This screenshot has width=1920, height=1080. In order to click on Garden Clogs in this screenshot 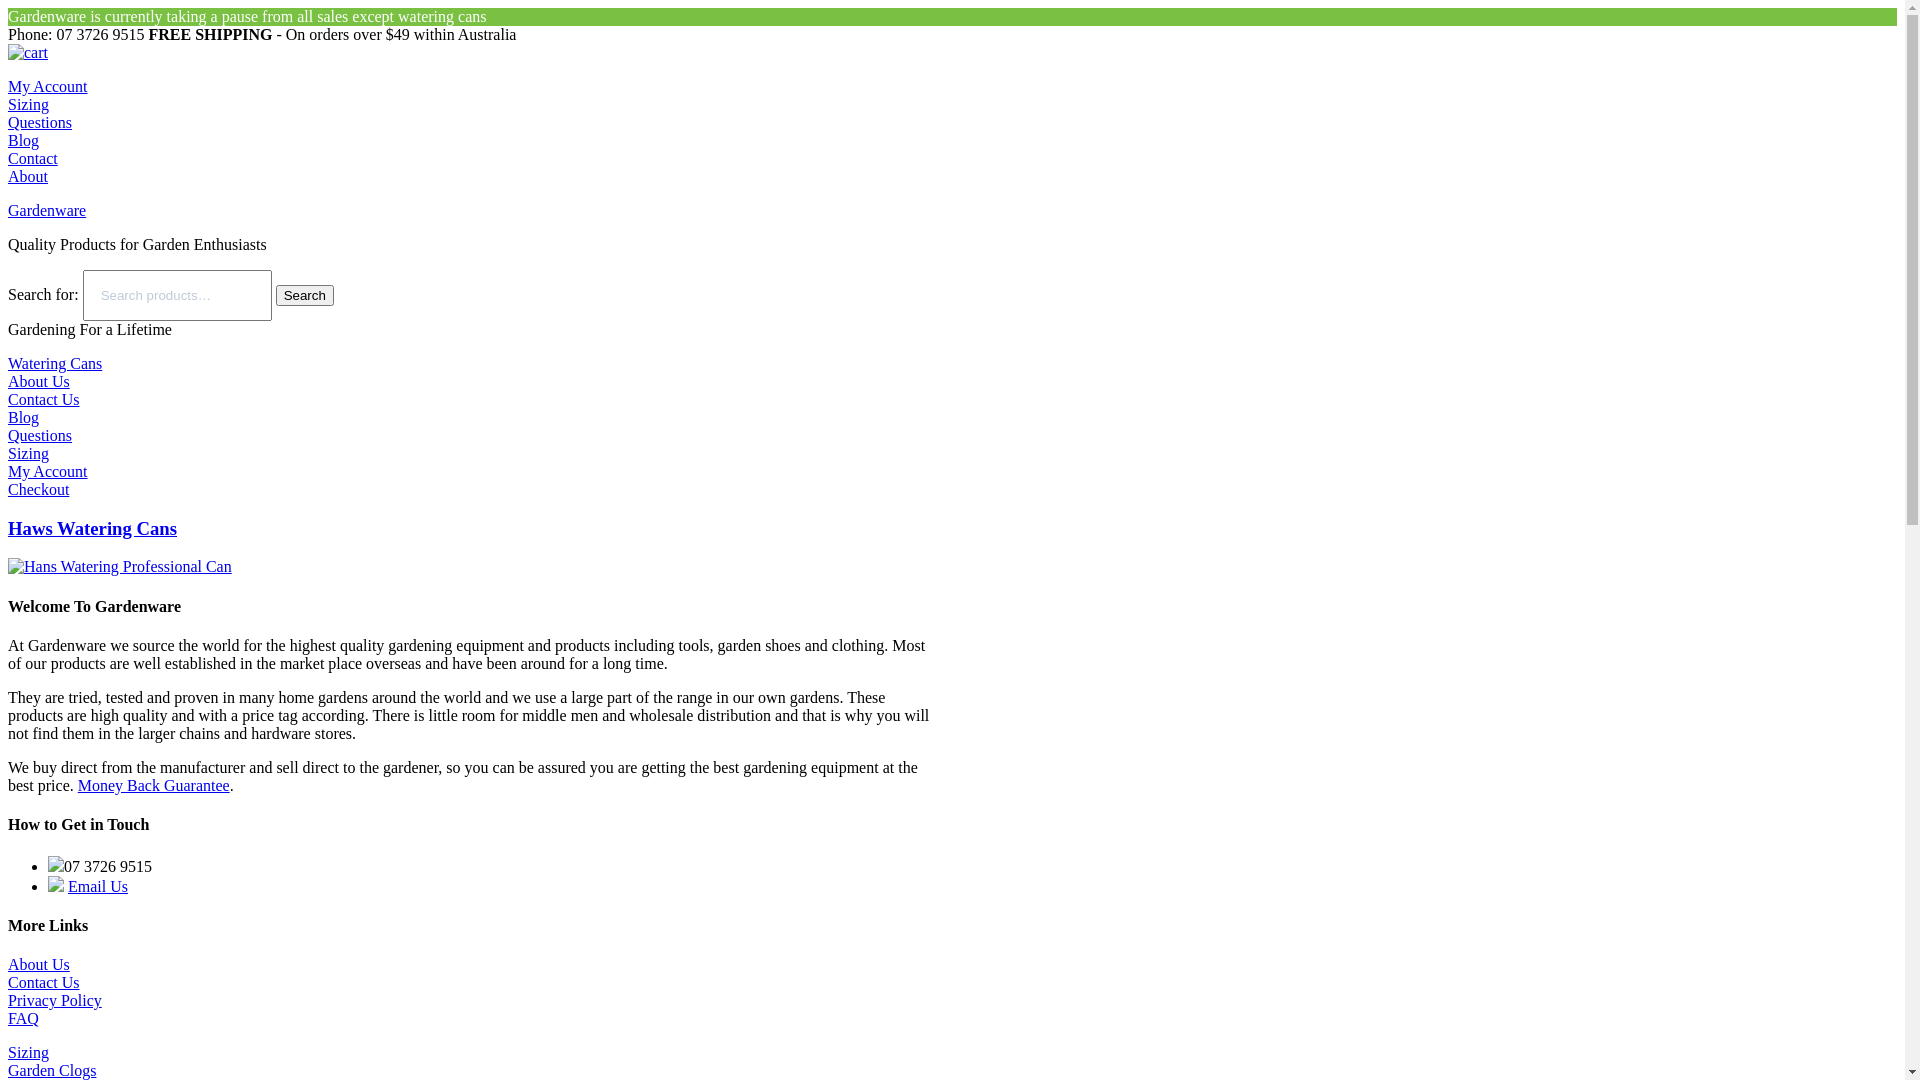, I will do `click(52, 1070)`.